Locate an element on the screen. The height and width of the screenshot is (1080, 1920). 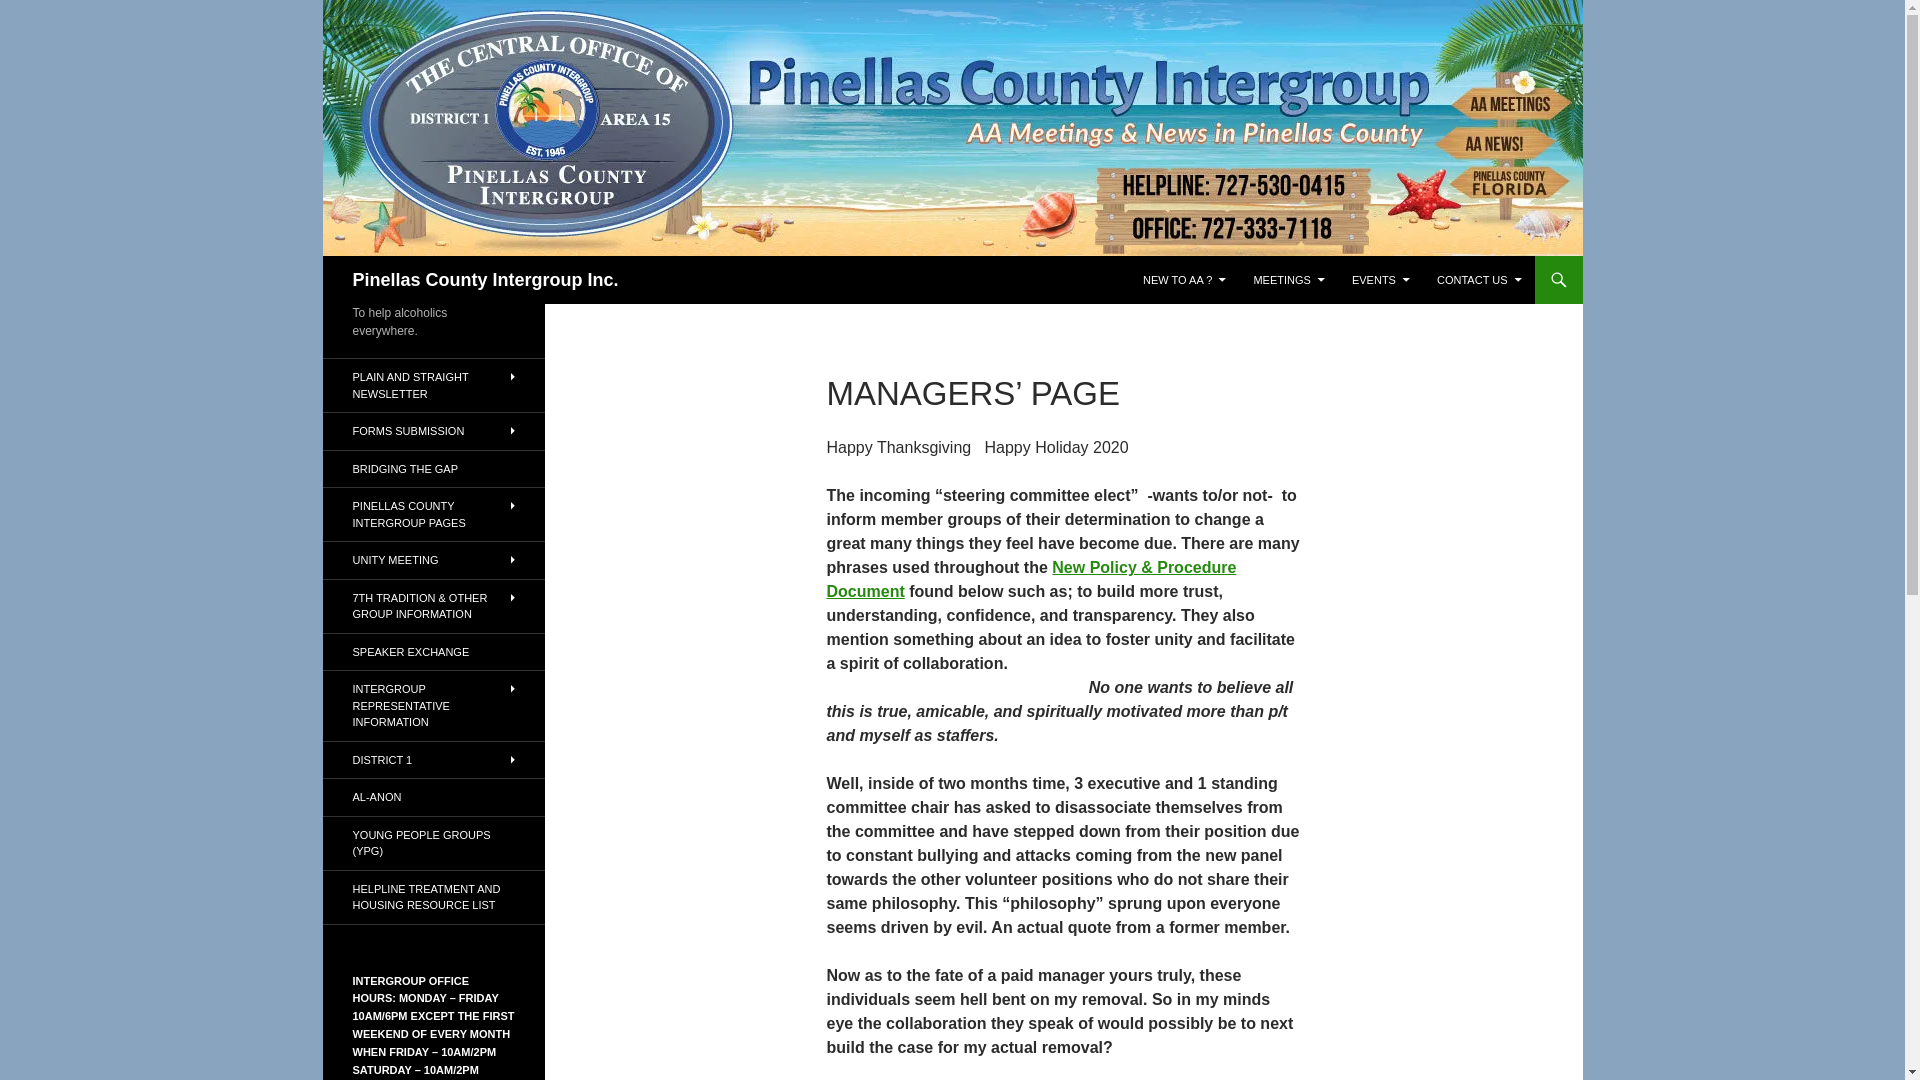
Pinellas County Intergroup Inc. is located at coordinates (484, 279).